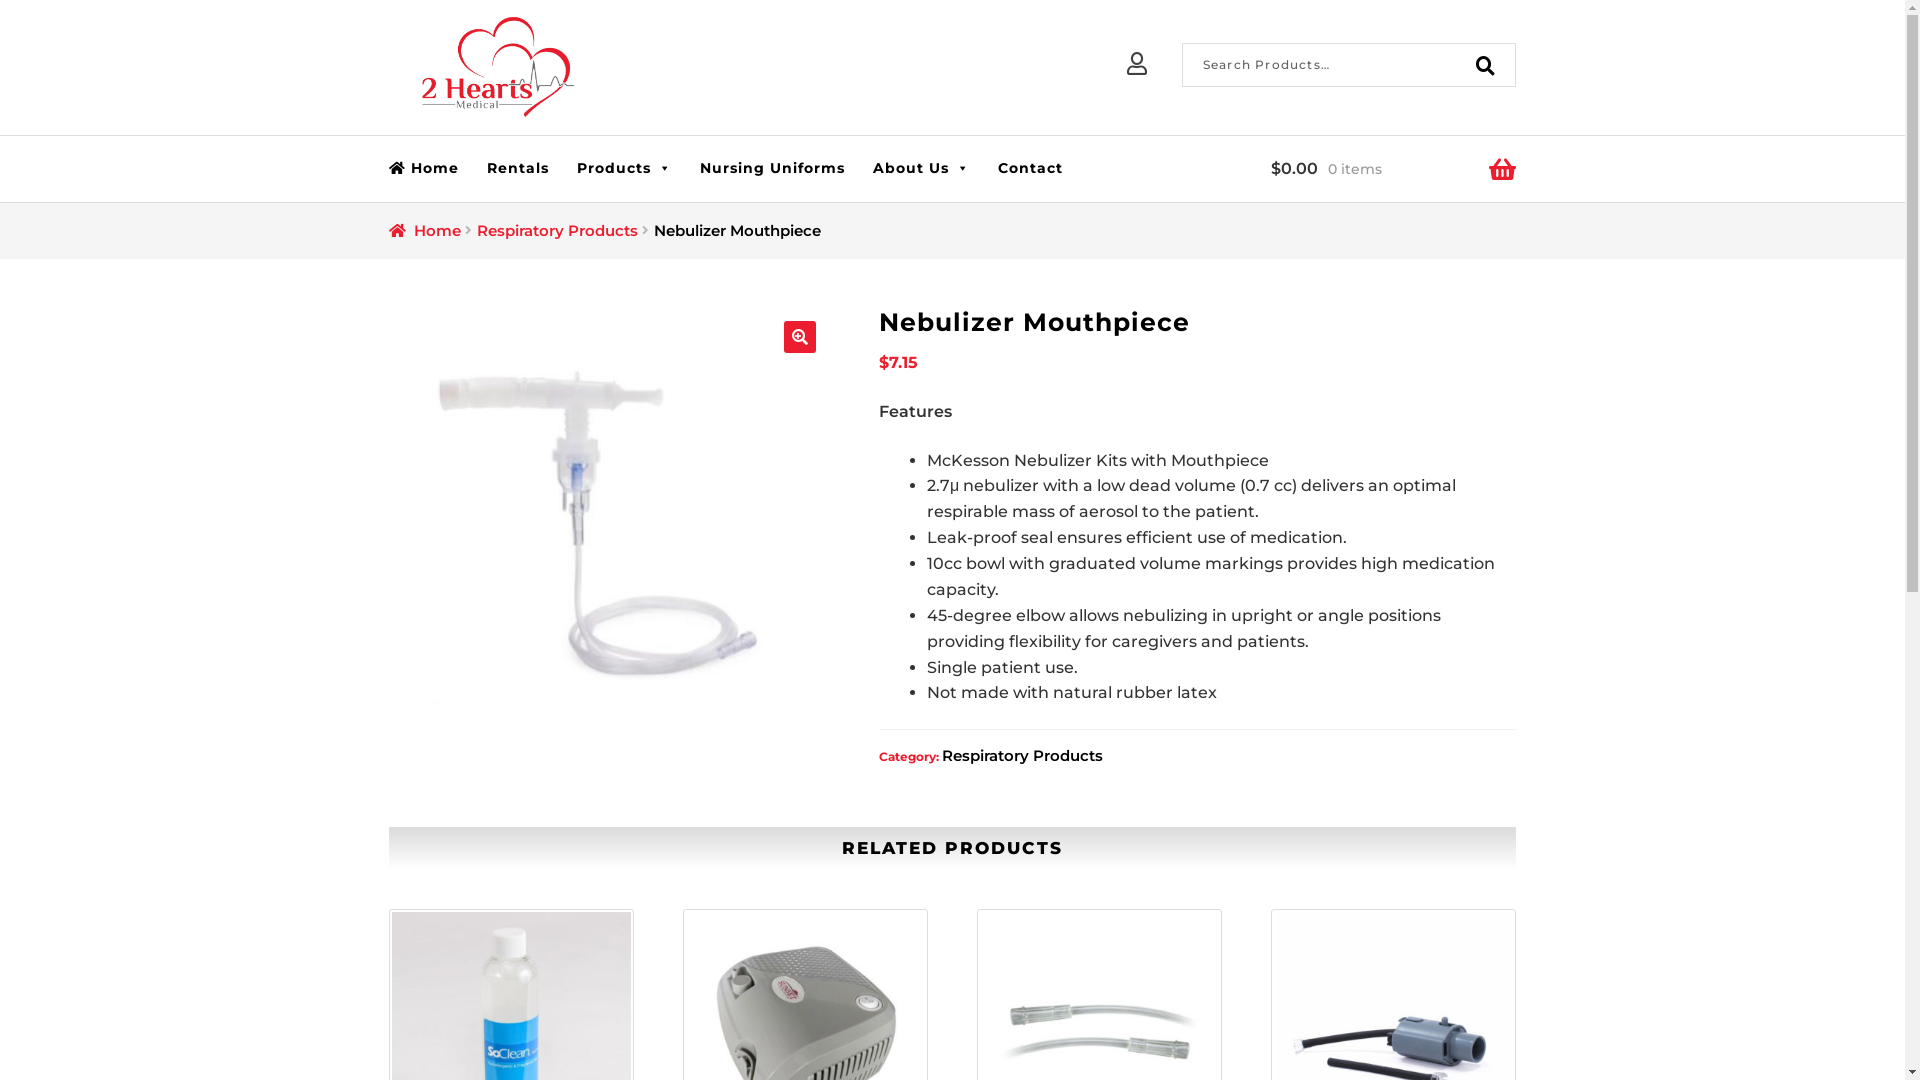  Describe the element at coordinates (558, 230) in the screenshot. I see `Respiratory Products` at that location.